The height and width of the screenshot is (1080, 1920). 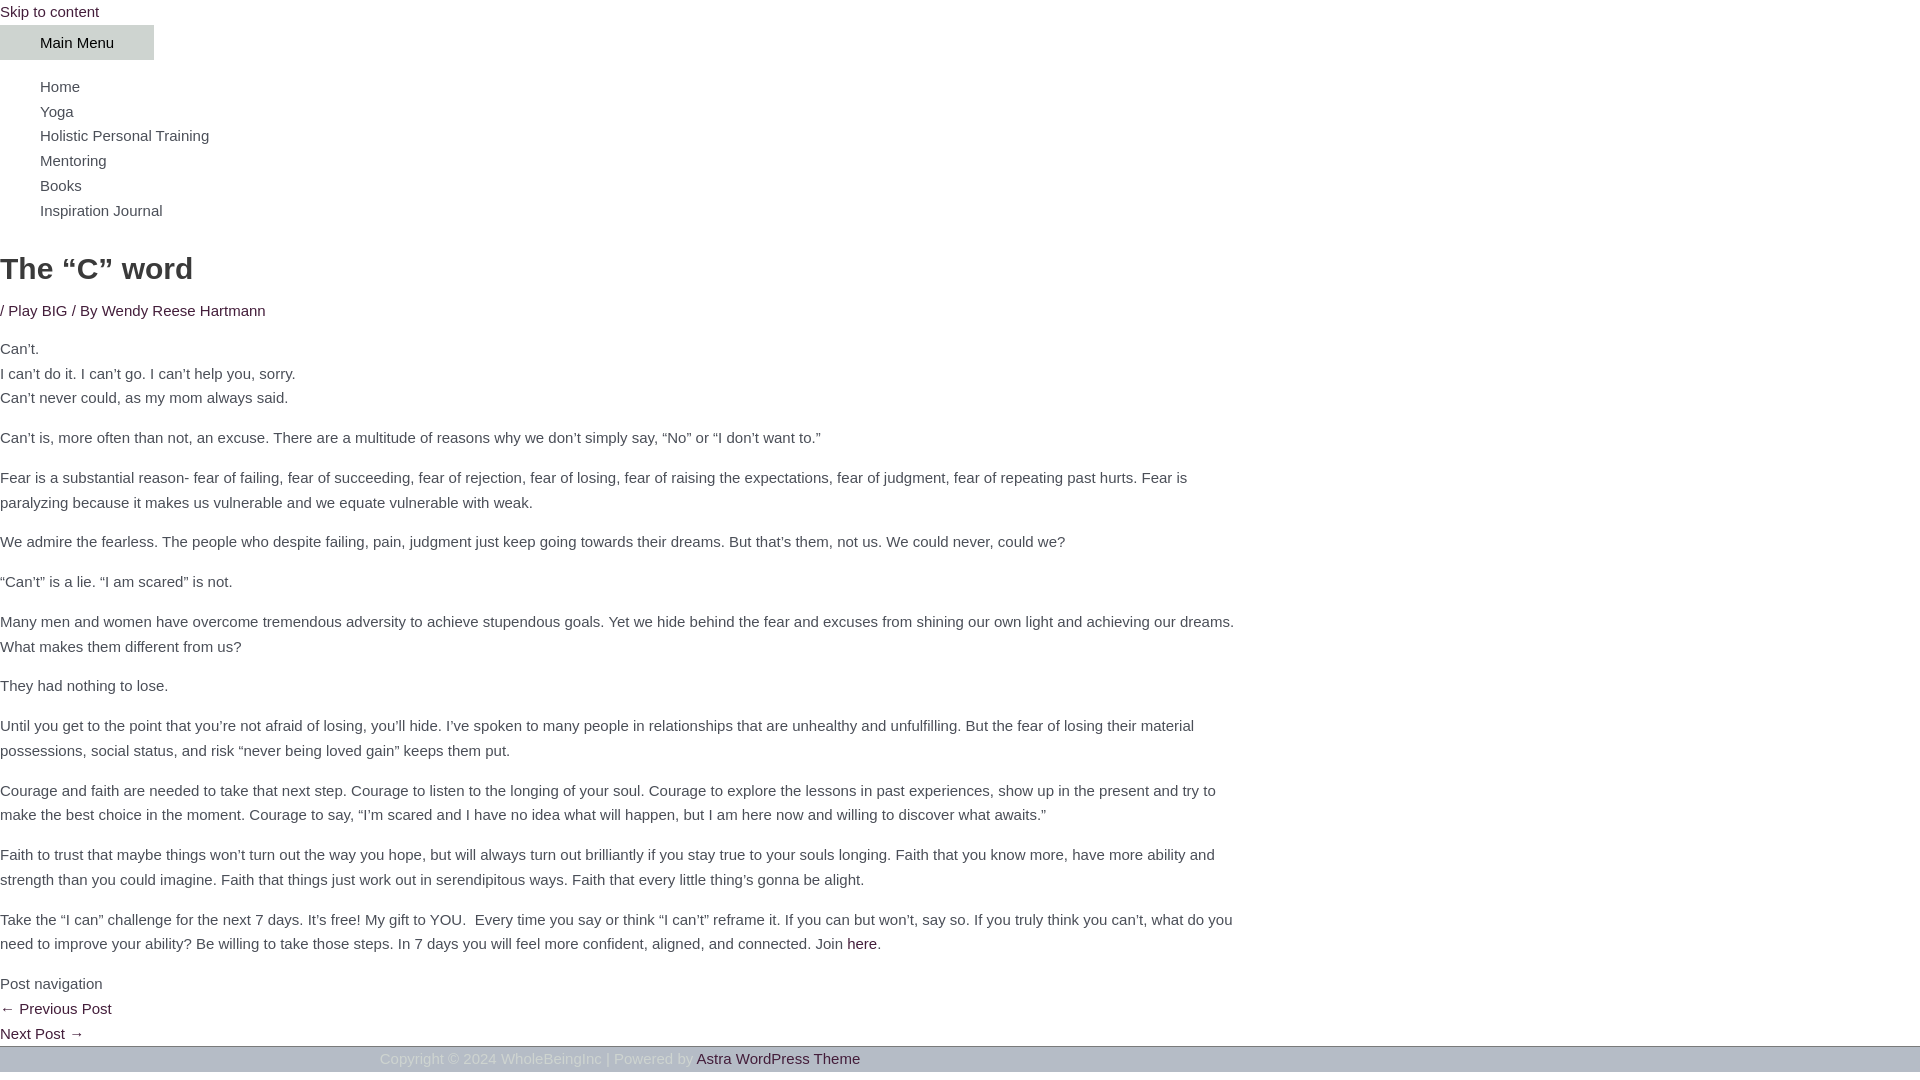 What do you see at coordinates (56, 1008) in the screenshot?
I see `wbz122` at bounding box center [56, 1008].